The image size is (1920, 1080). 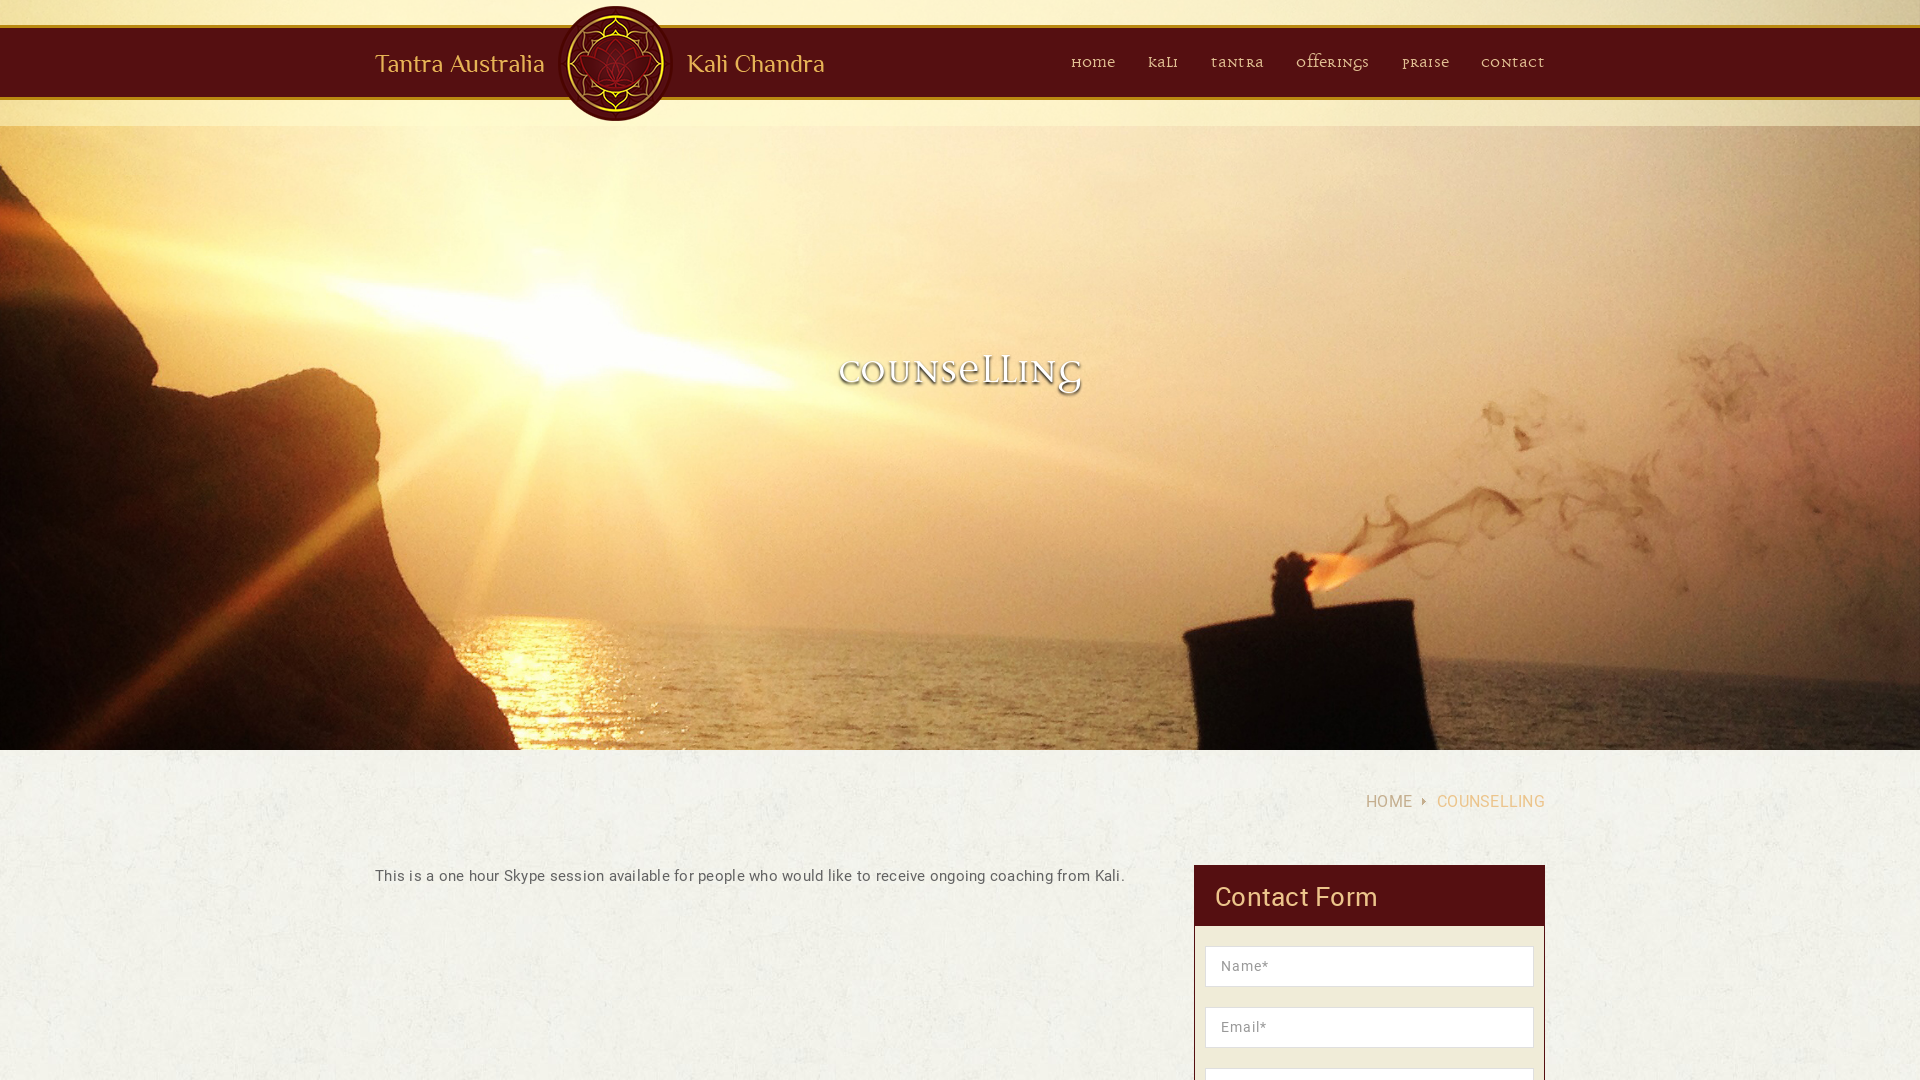 What do you see at coordinates (1094, 64) in the screenshot?
I see `HOME` at bounding box center [1094, 64].